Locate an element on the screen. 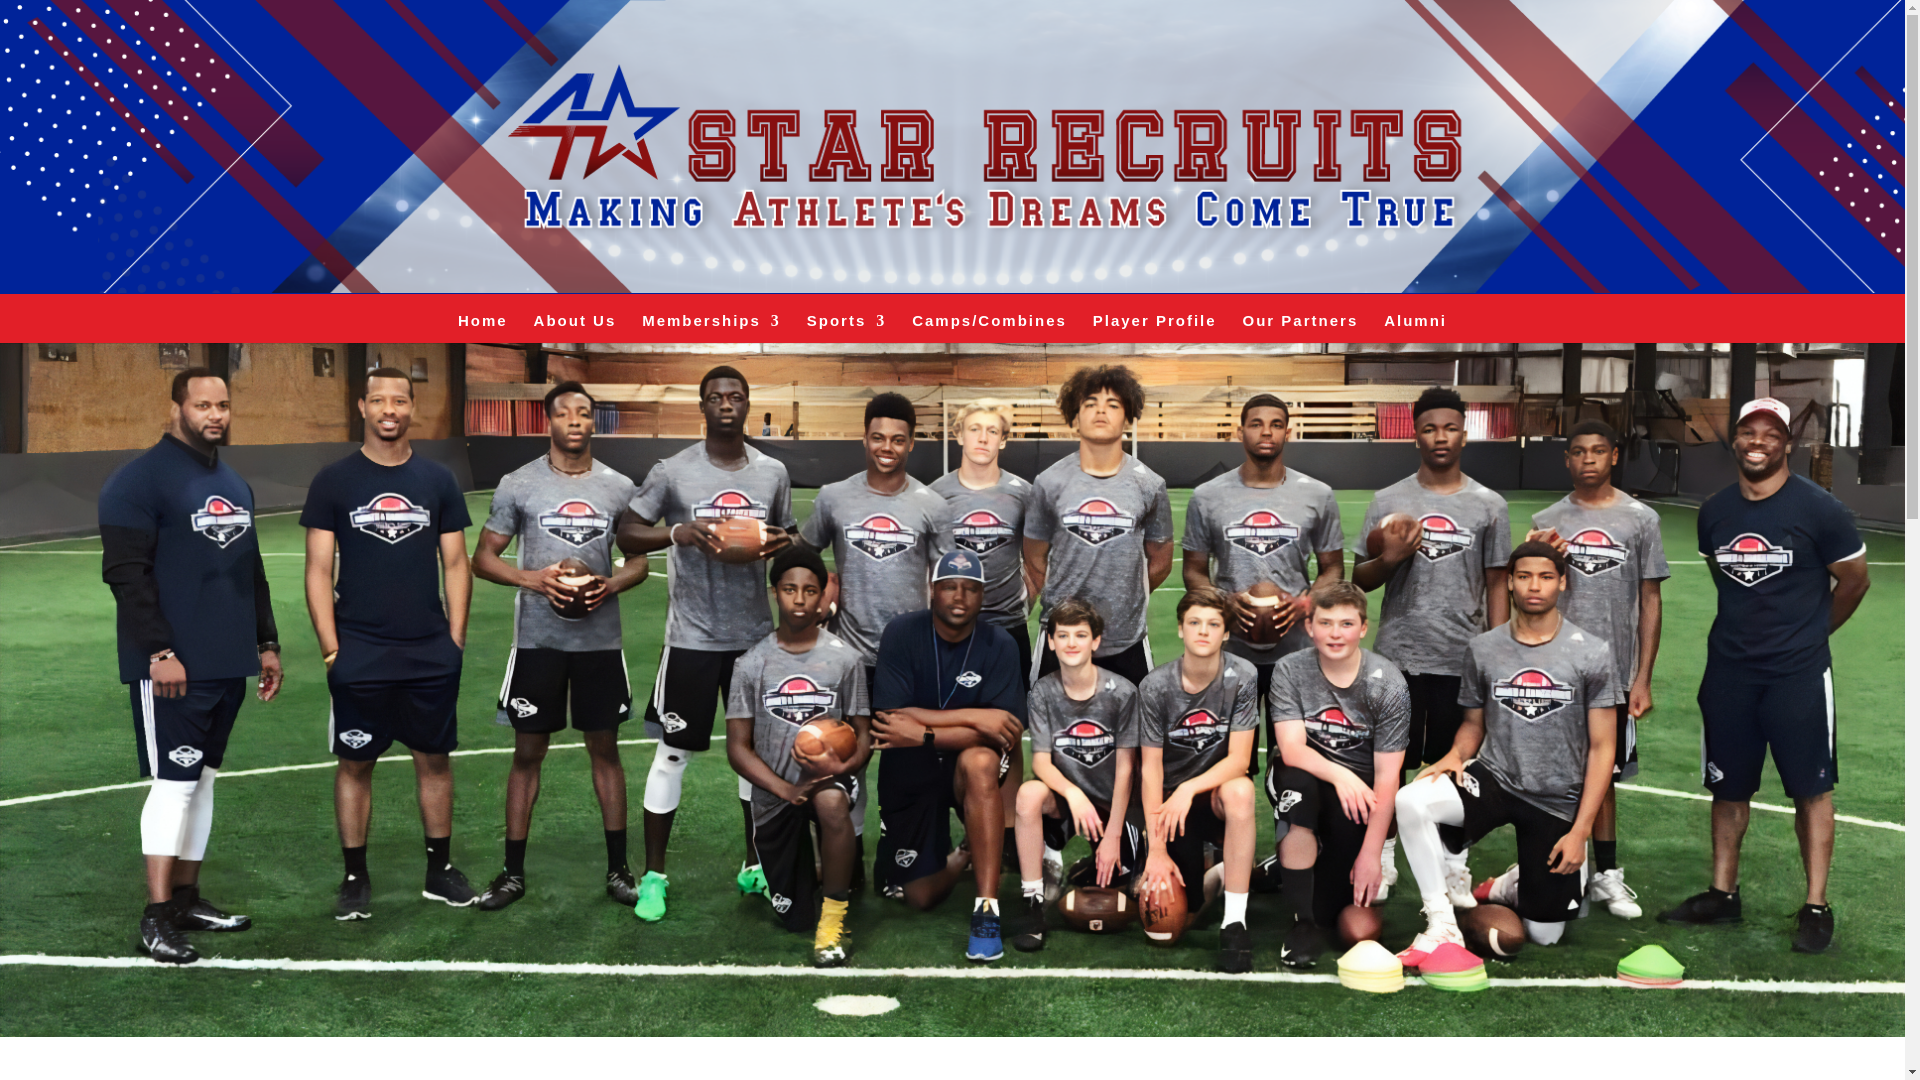 This screenshot has width=1920, height=1080. Our Partners is located at coordinates (1300, 323).